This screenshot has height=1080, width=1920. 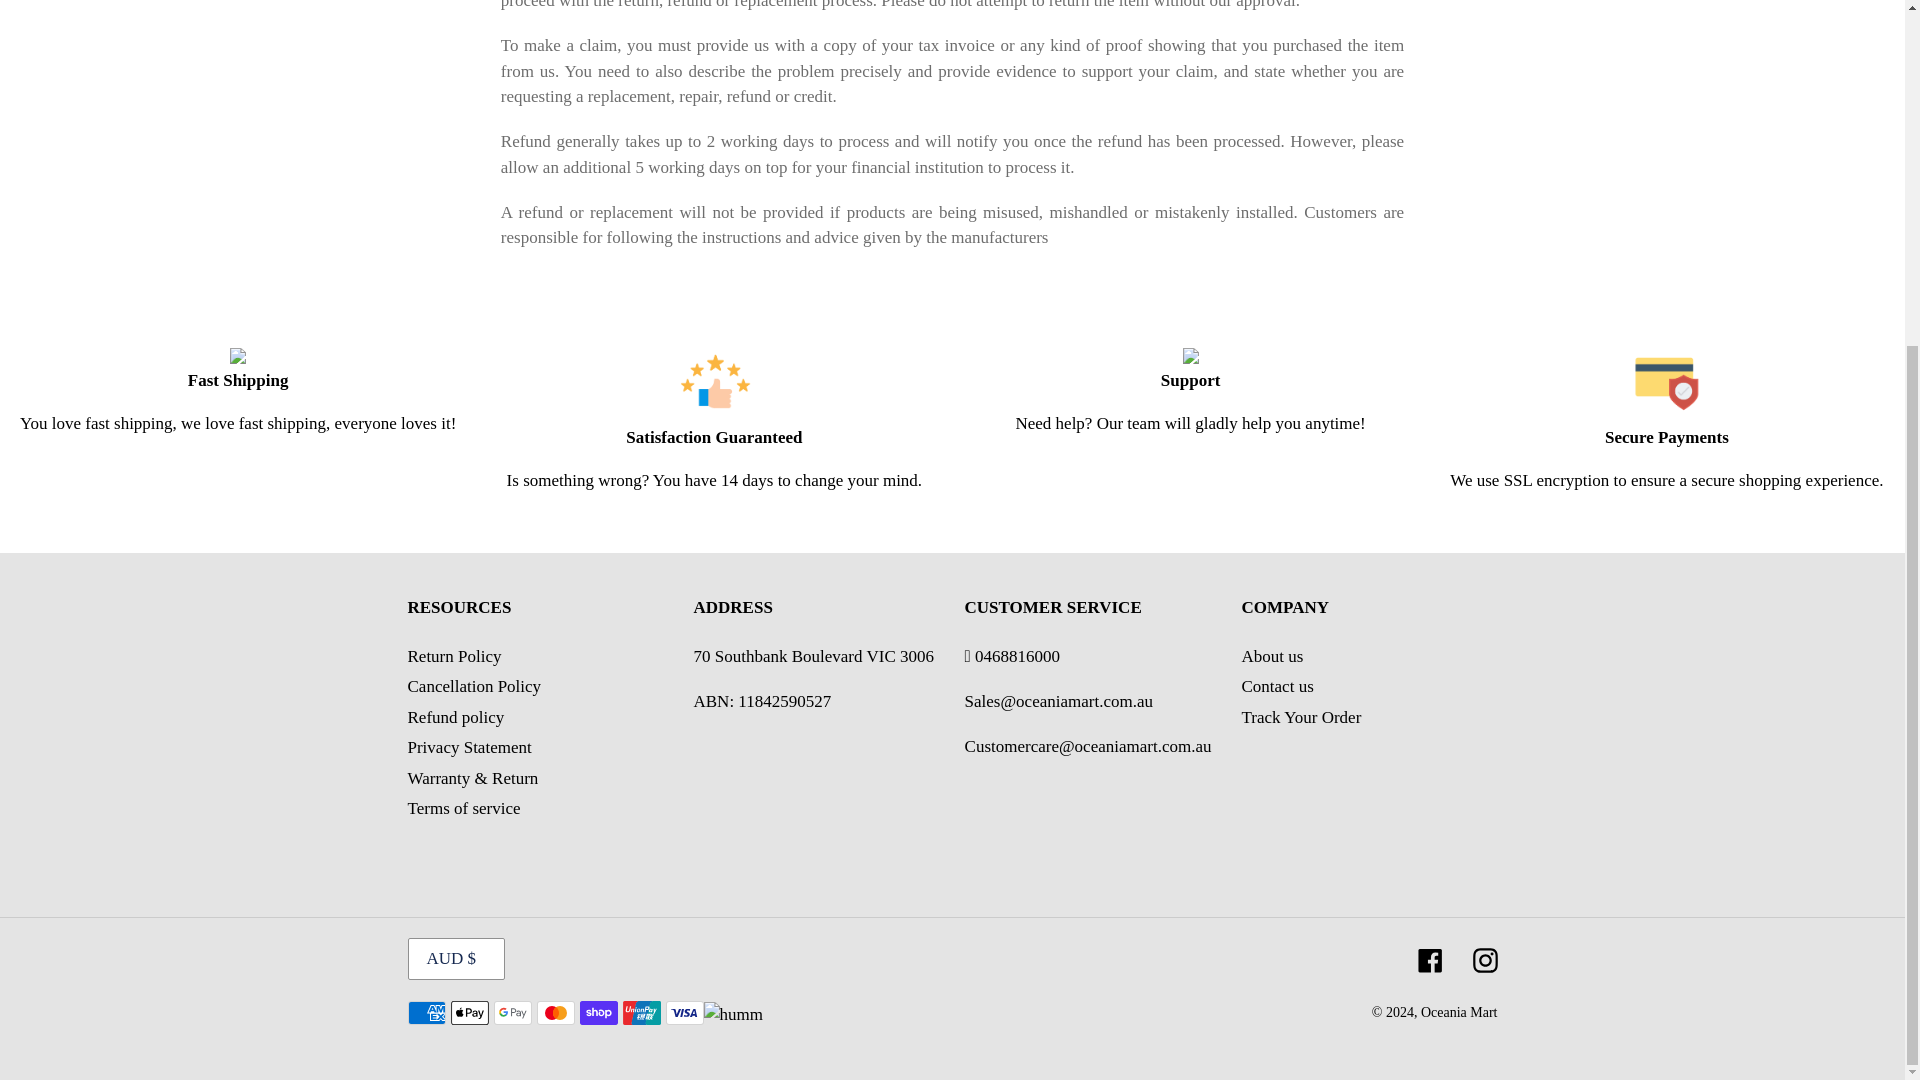 I want to click on Terms of service, so click(x=464, y=808).